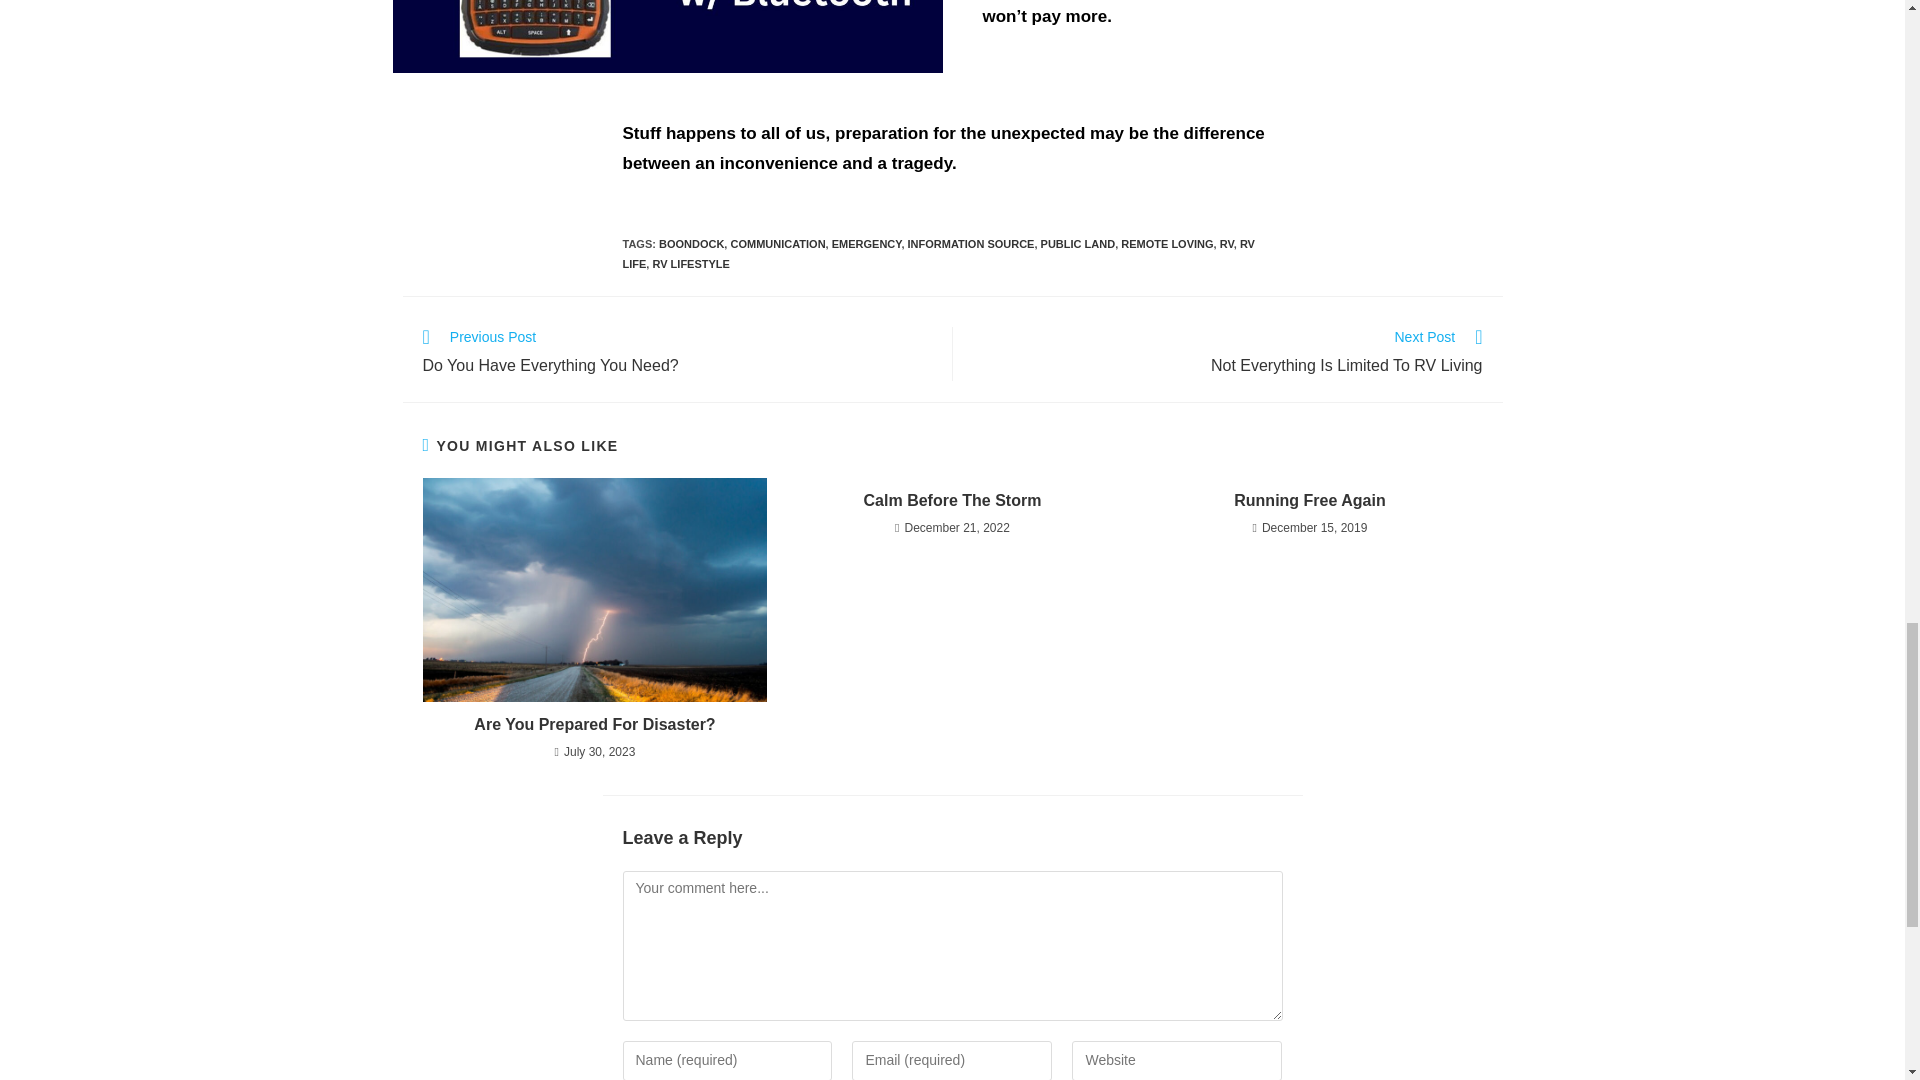 This screenshot has width=1920, height=1080. I want to click on RV, so click(1226, 243).